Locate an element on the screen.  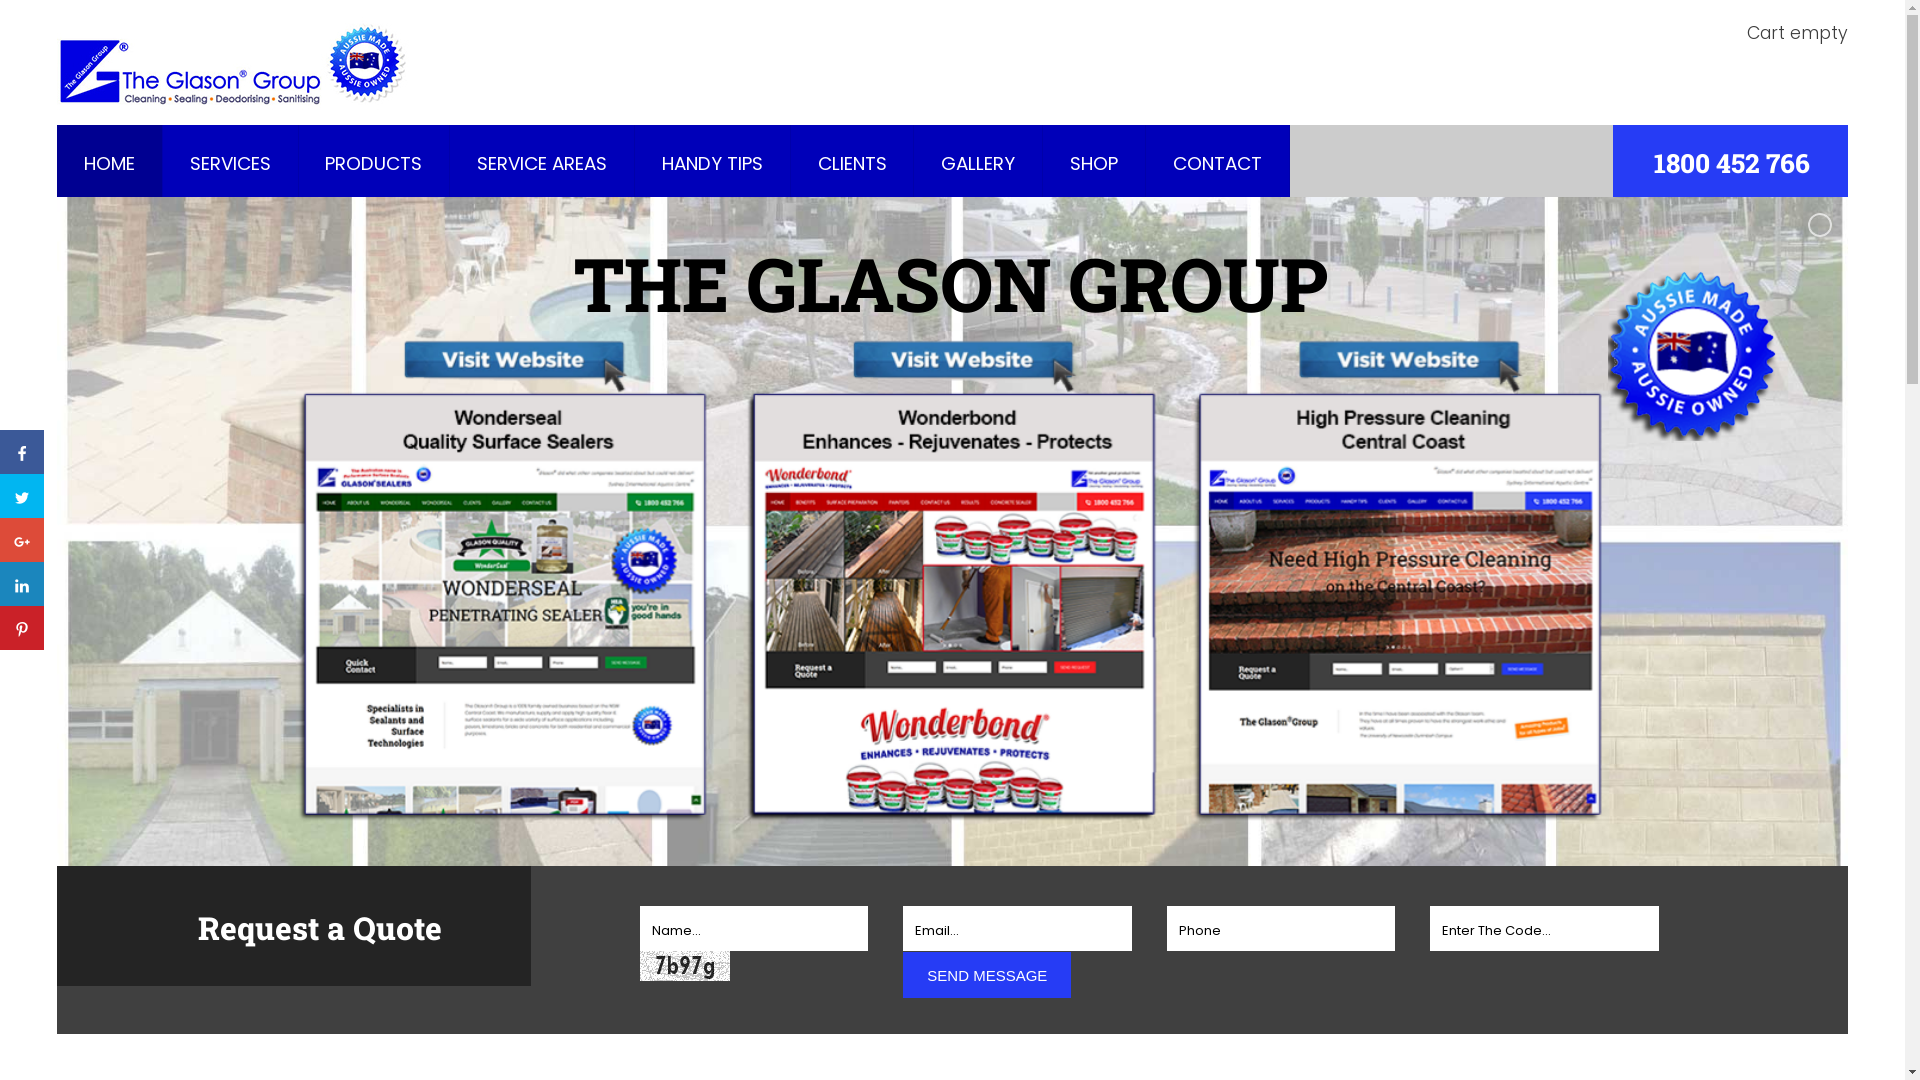
SERVICES is located at coordinates (230, 164).